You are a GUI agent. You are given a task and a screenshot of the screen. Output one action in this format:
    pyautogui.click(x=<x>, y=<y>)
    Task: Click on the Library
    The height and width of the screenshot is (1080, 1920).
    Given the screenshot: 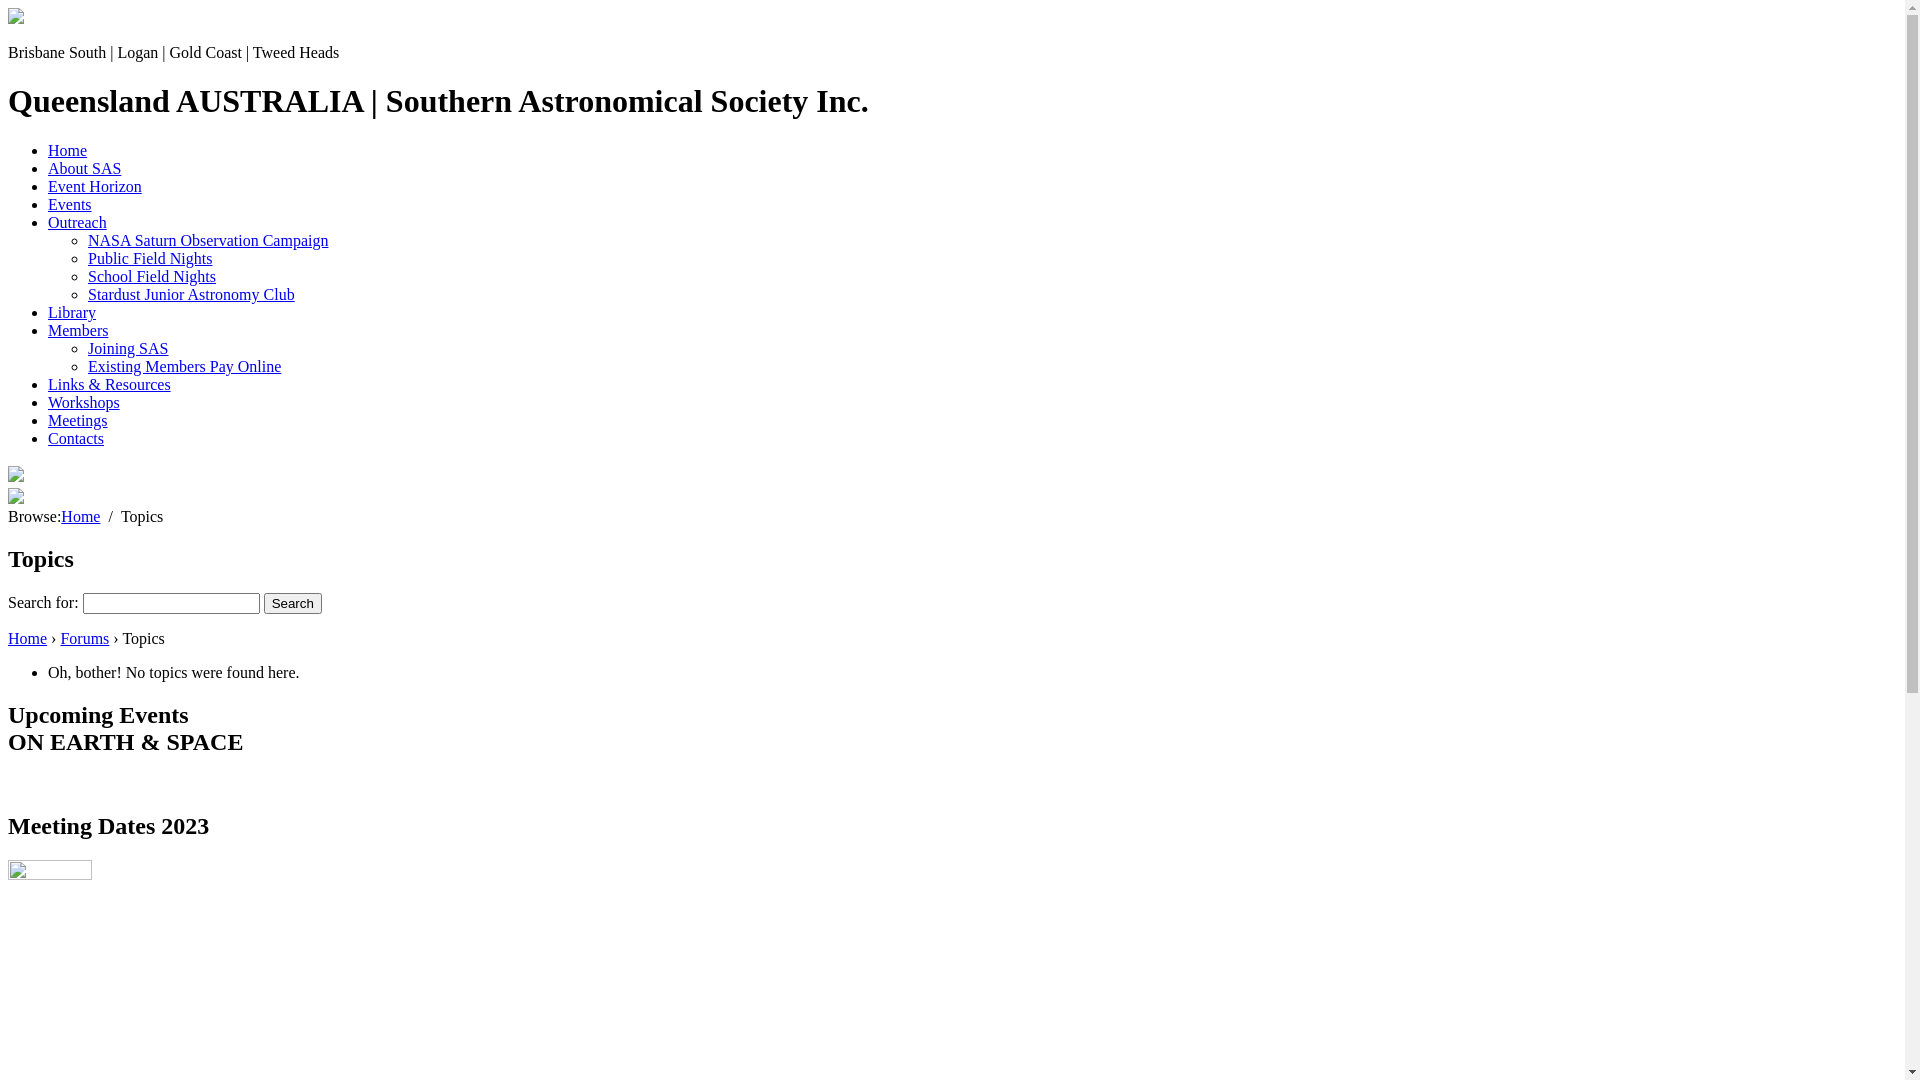 What is the action you would take?
    pyautogui.click(x=72, y=312)
    